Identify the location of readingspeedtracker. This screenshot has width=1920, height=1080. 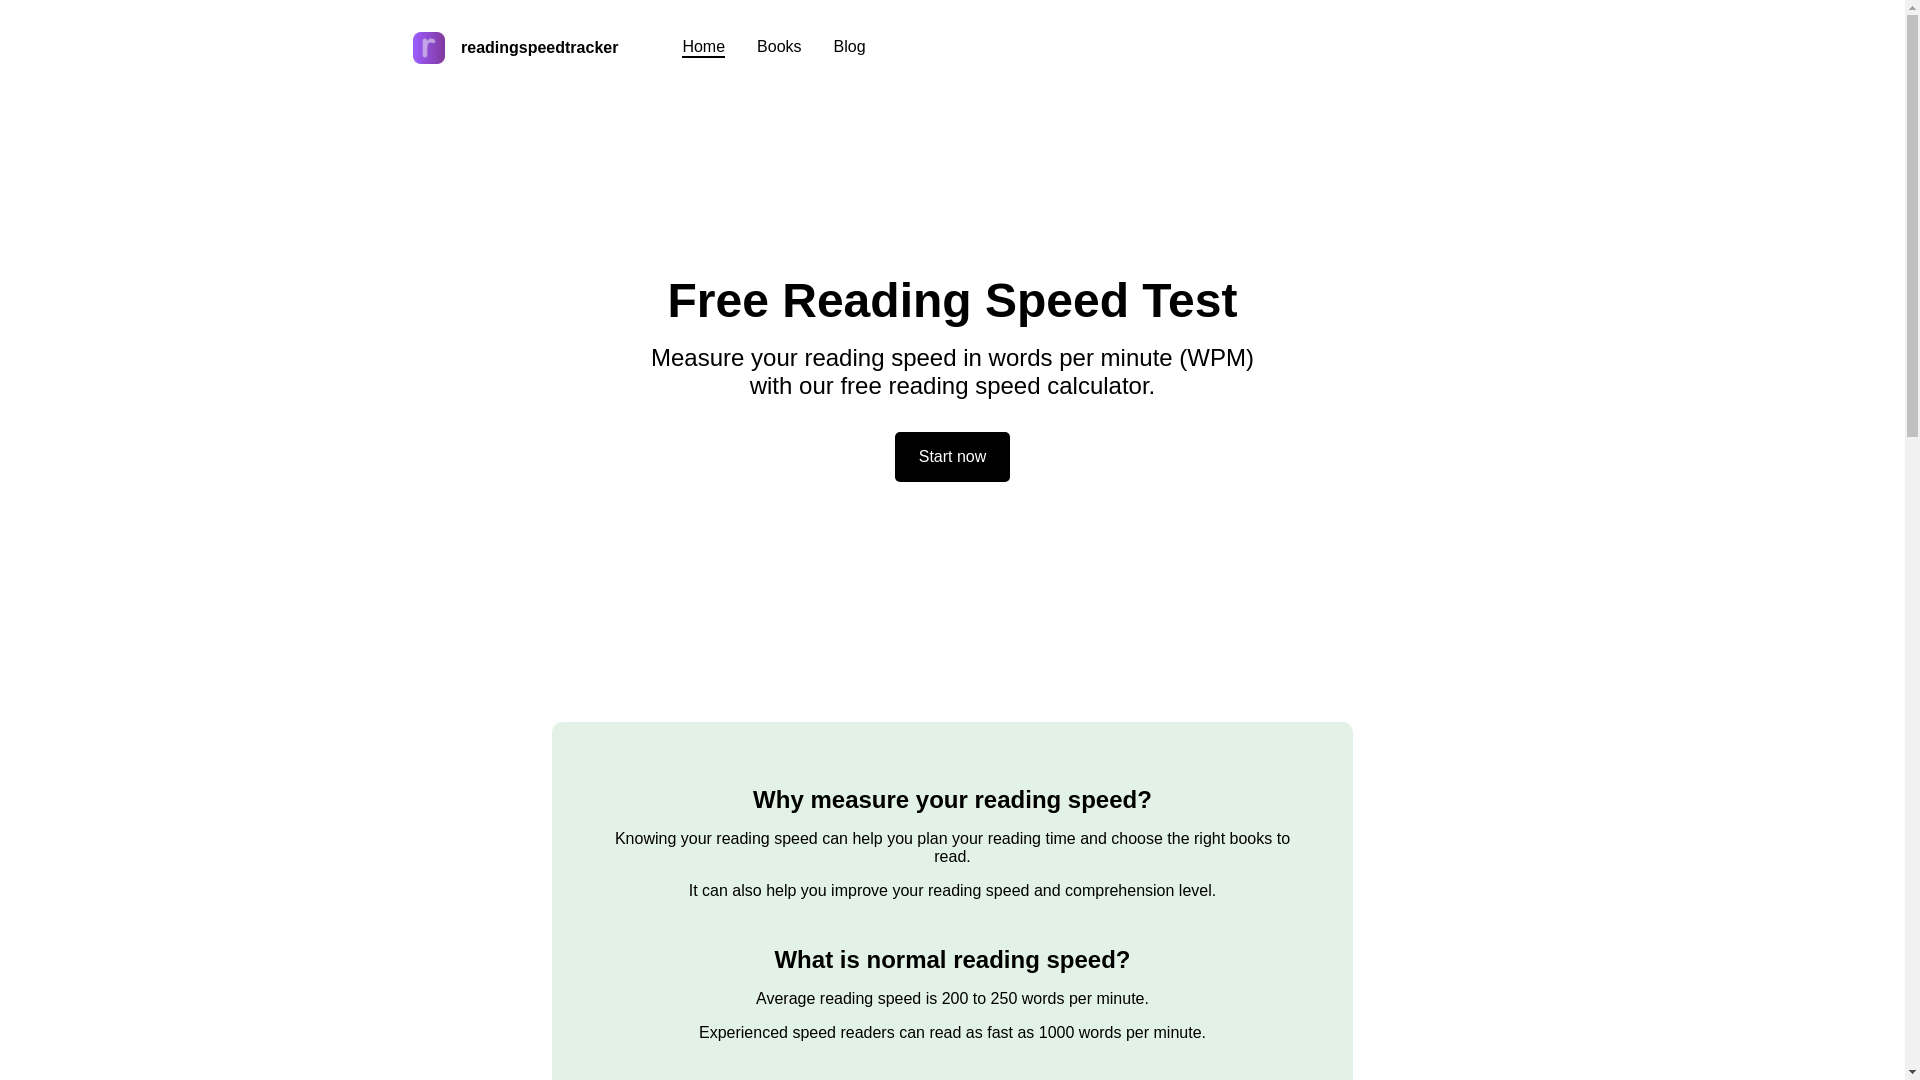
(515, 48).